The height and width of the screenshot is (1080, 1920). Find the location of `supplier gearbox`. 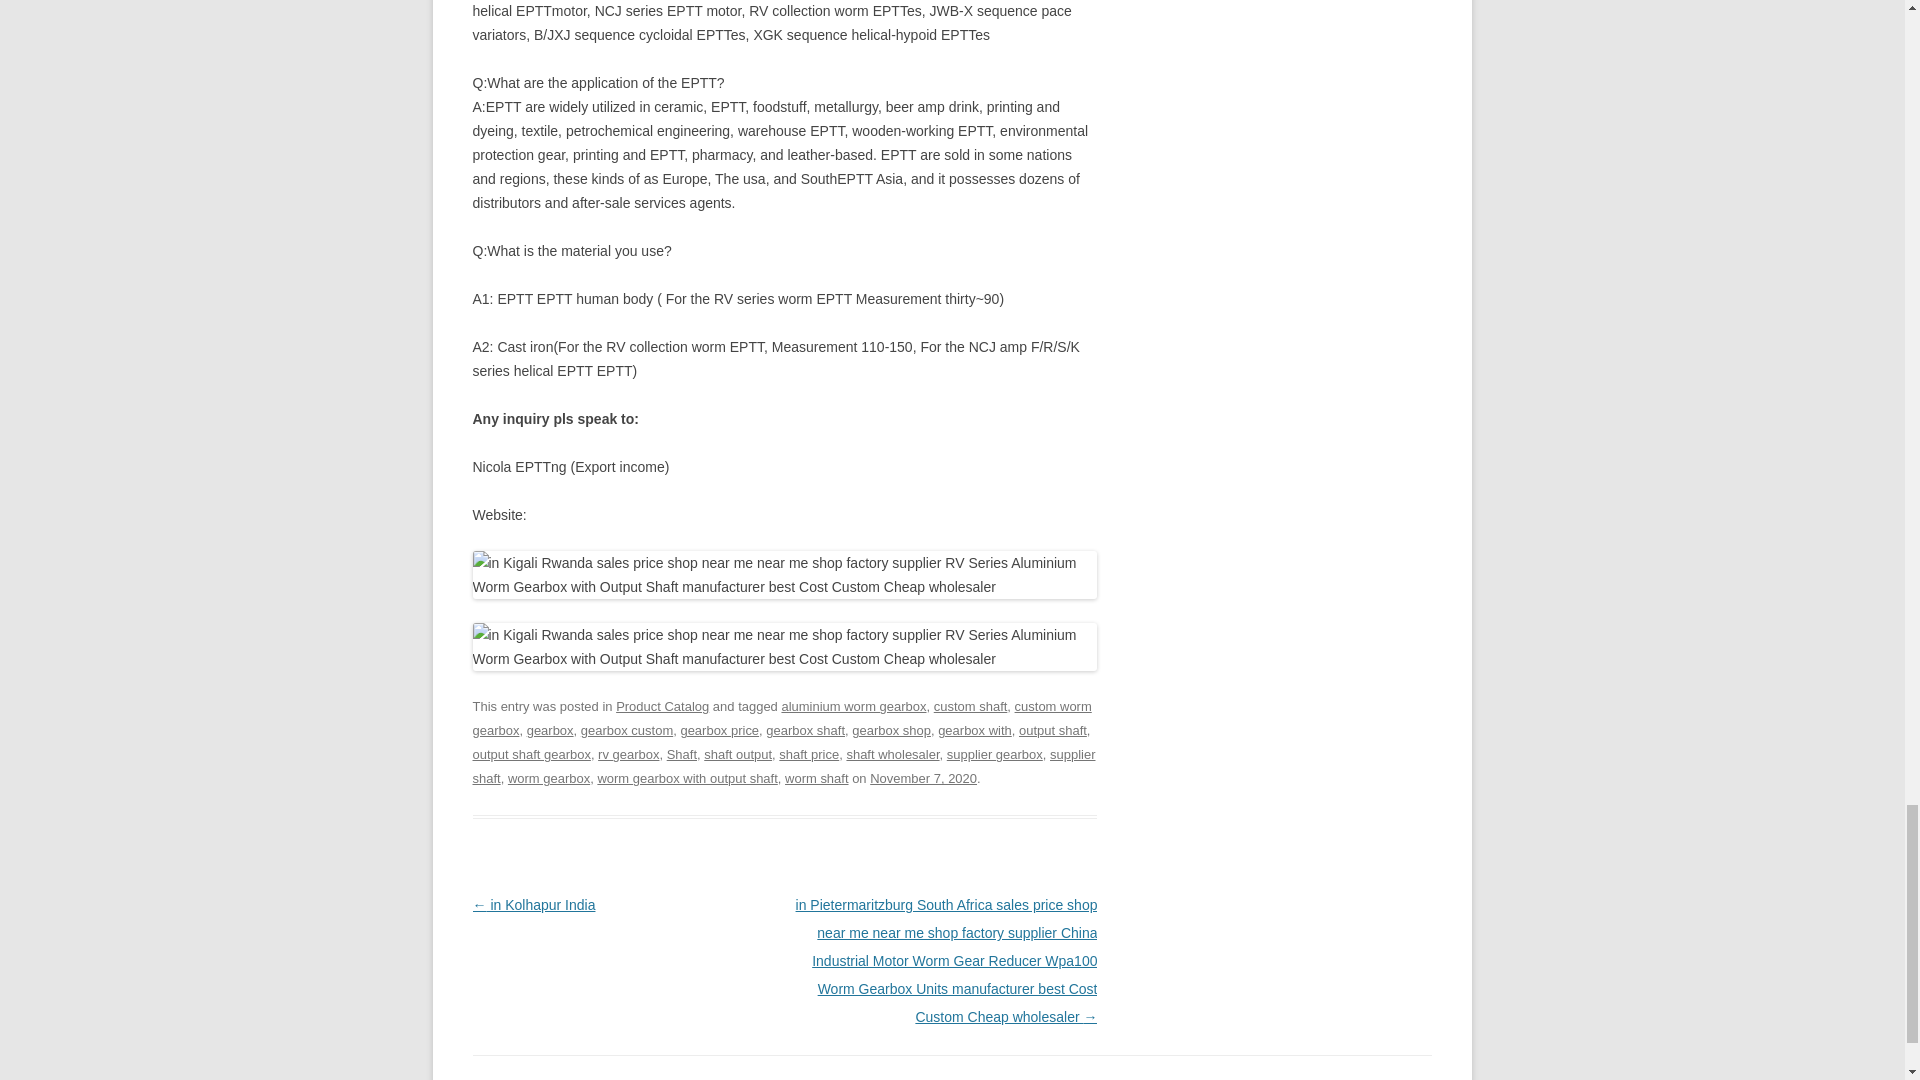

supplier gearbox is located at coordinates (994, 754).